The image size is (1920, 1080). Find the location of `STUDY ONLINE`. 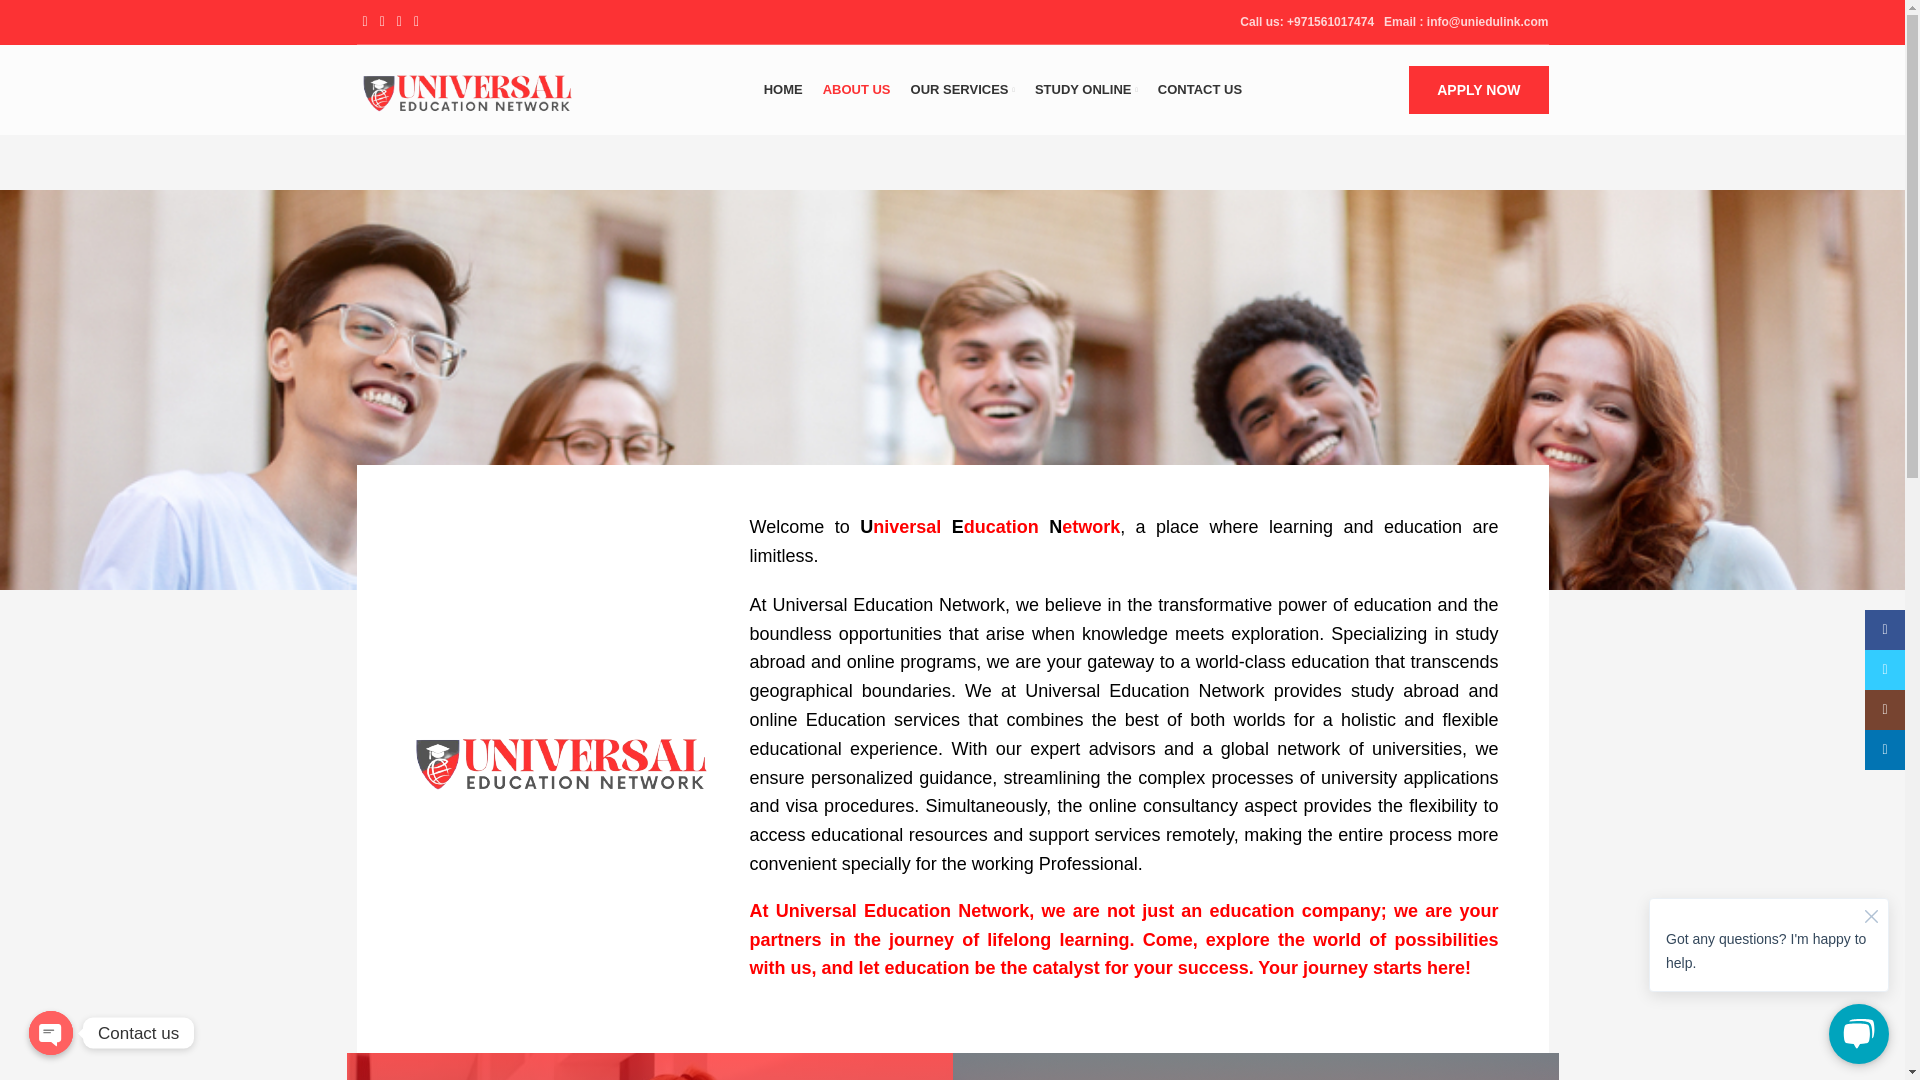

STUDY ONLINE is located at coordinates (1086, 90).